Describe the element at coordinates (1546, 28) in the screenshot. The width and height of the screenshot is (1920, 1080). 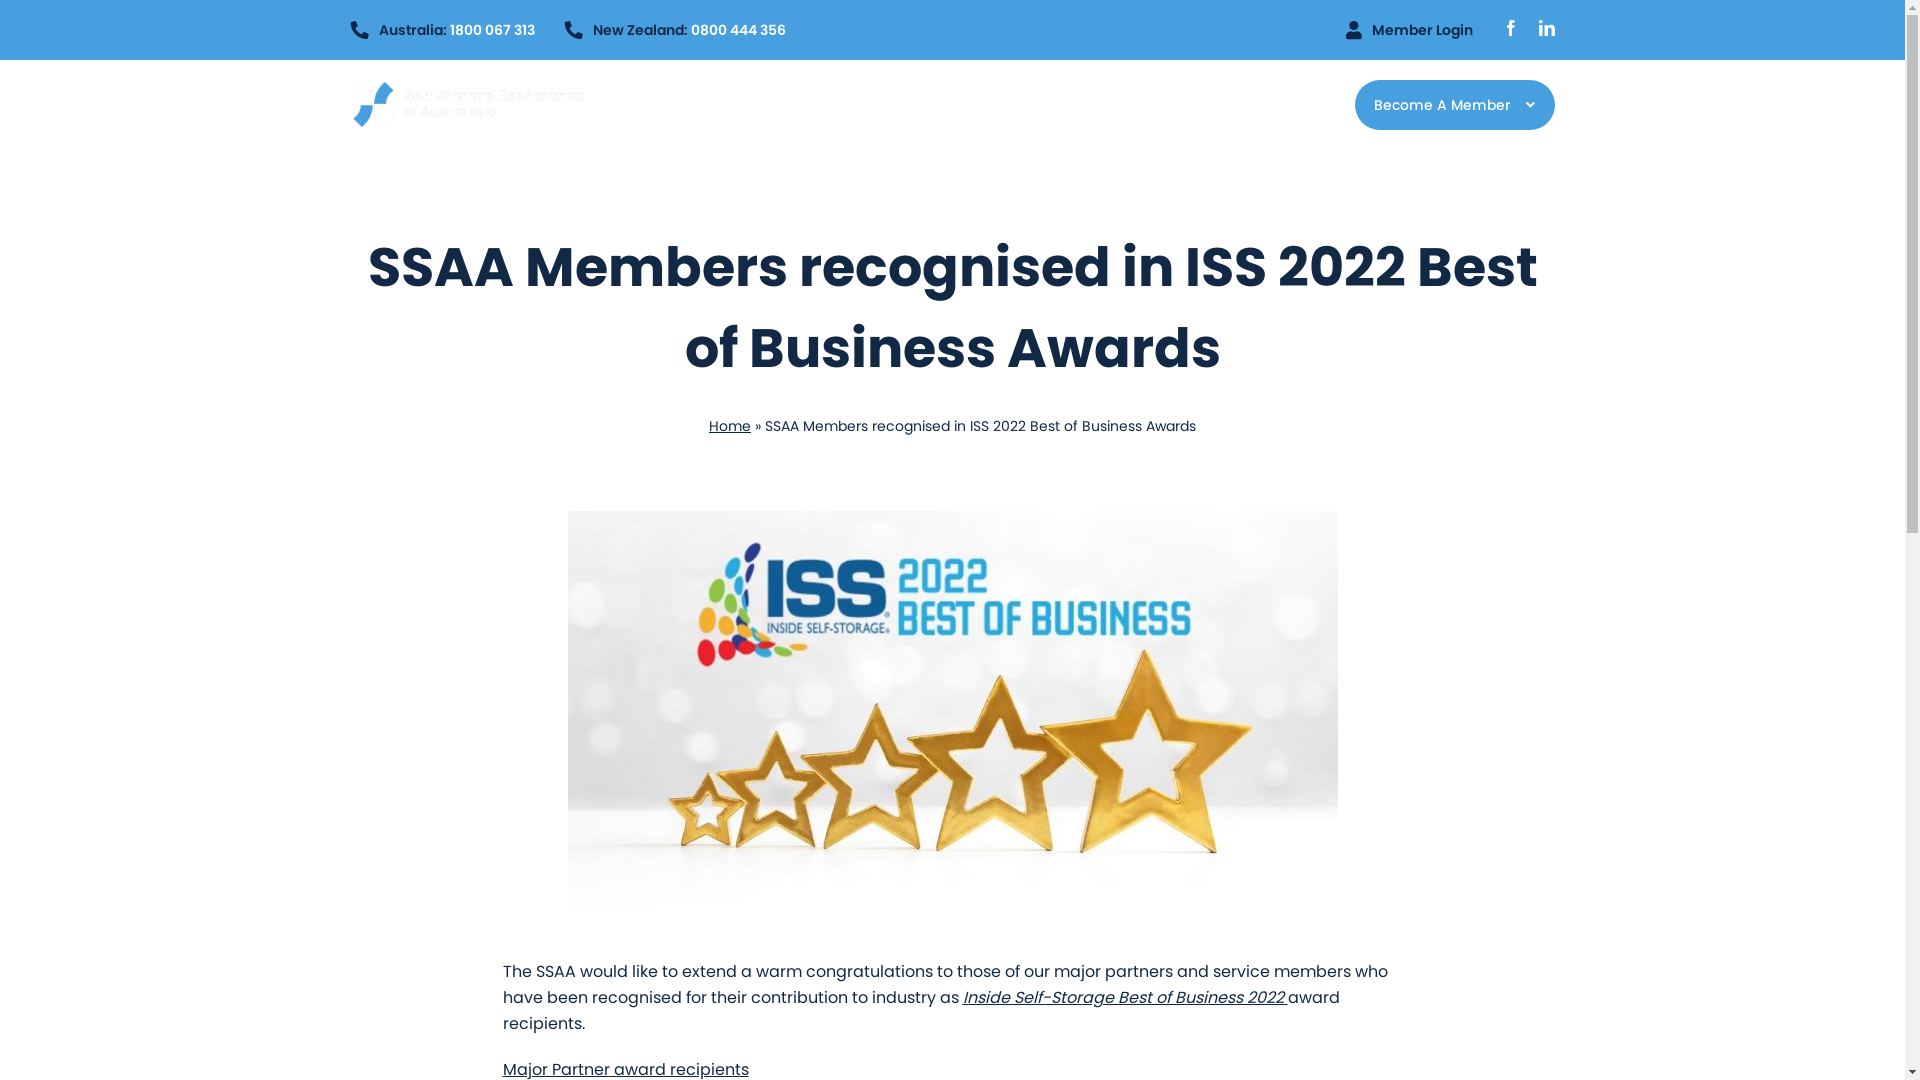
I see `LinkedIn` at that location.